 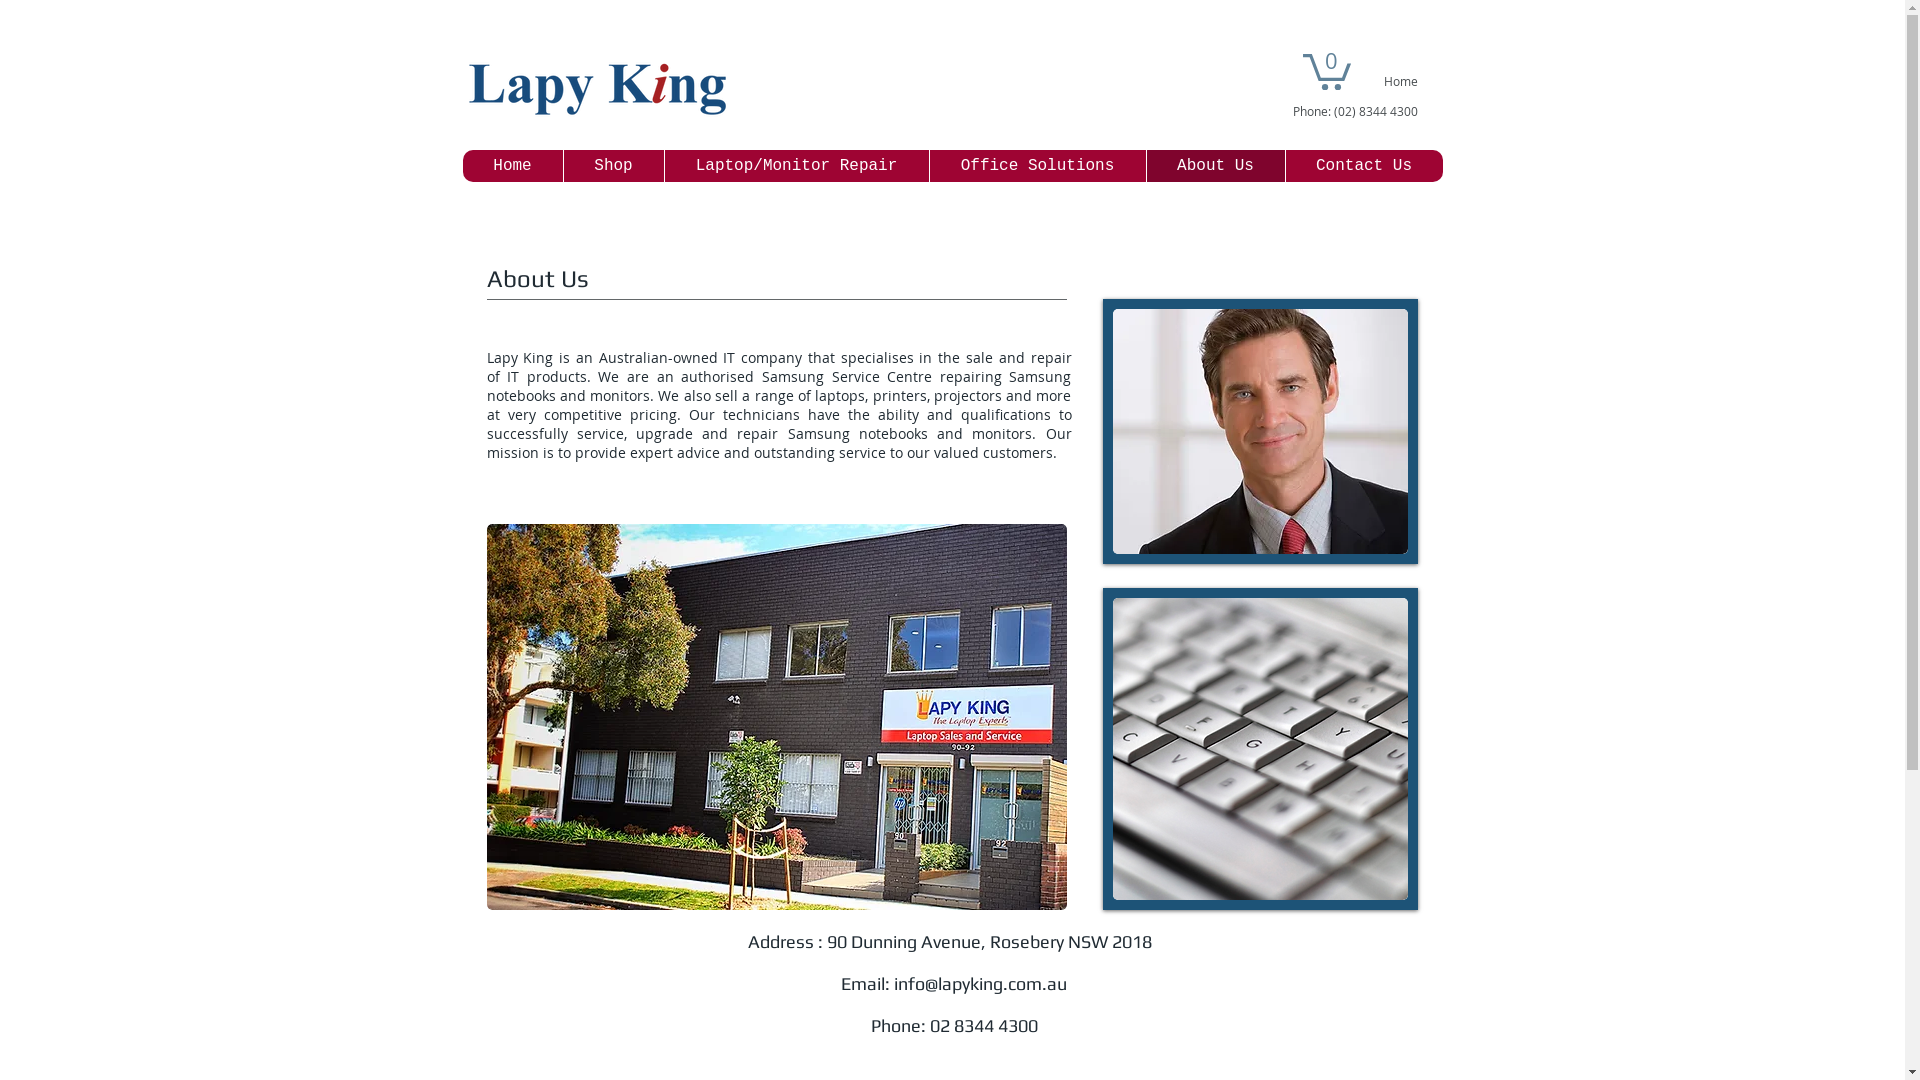 I want to click on Office Solutions, so click(x=1036, y=166).